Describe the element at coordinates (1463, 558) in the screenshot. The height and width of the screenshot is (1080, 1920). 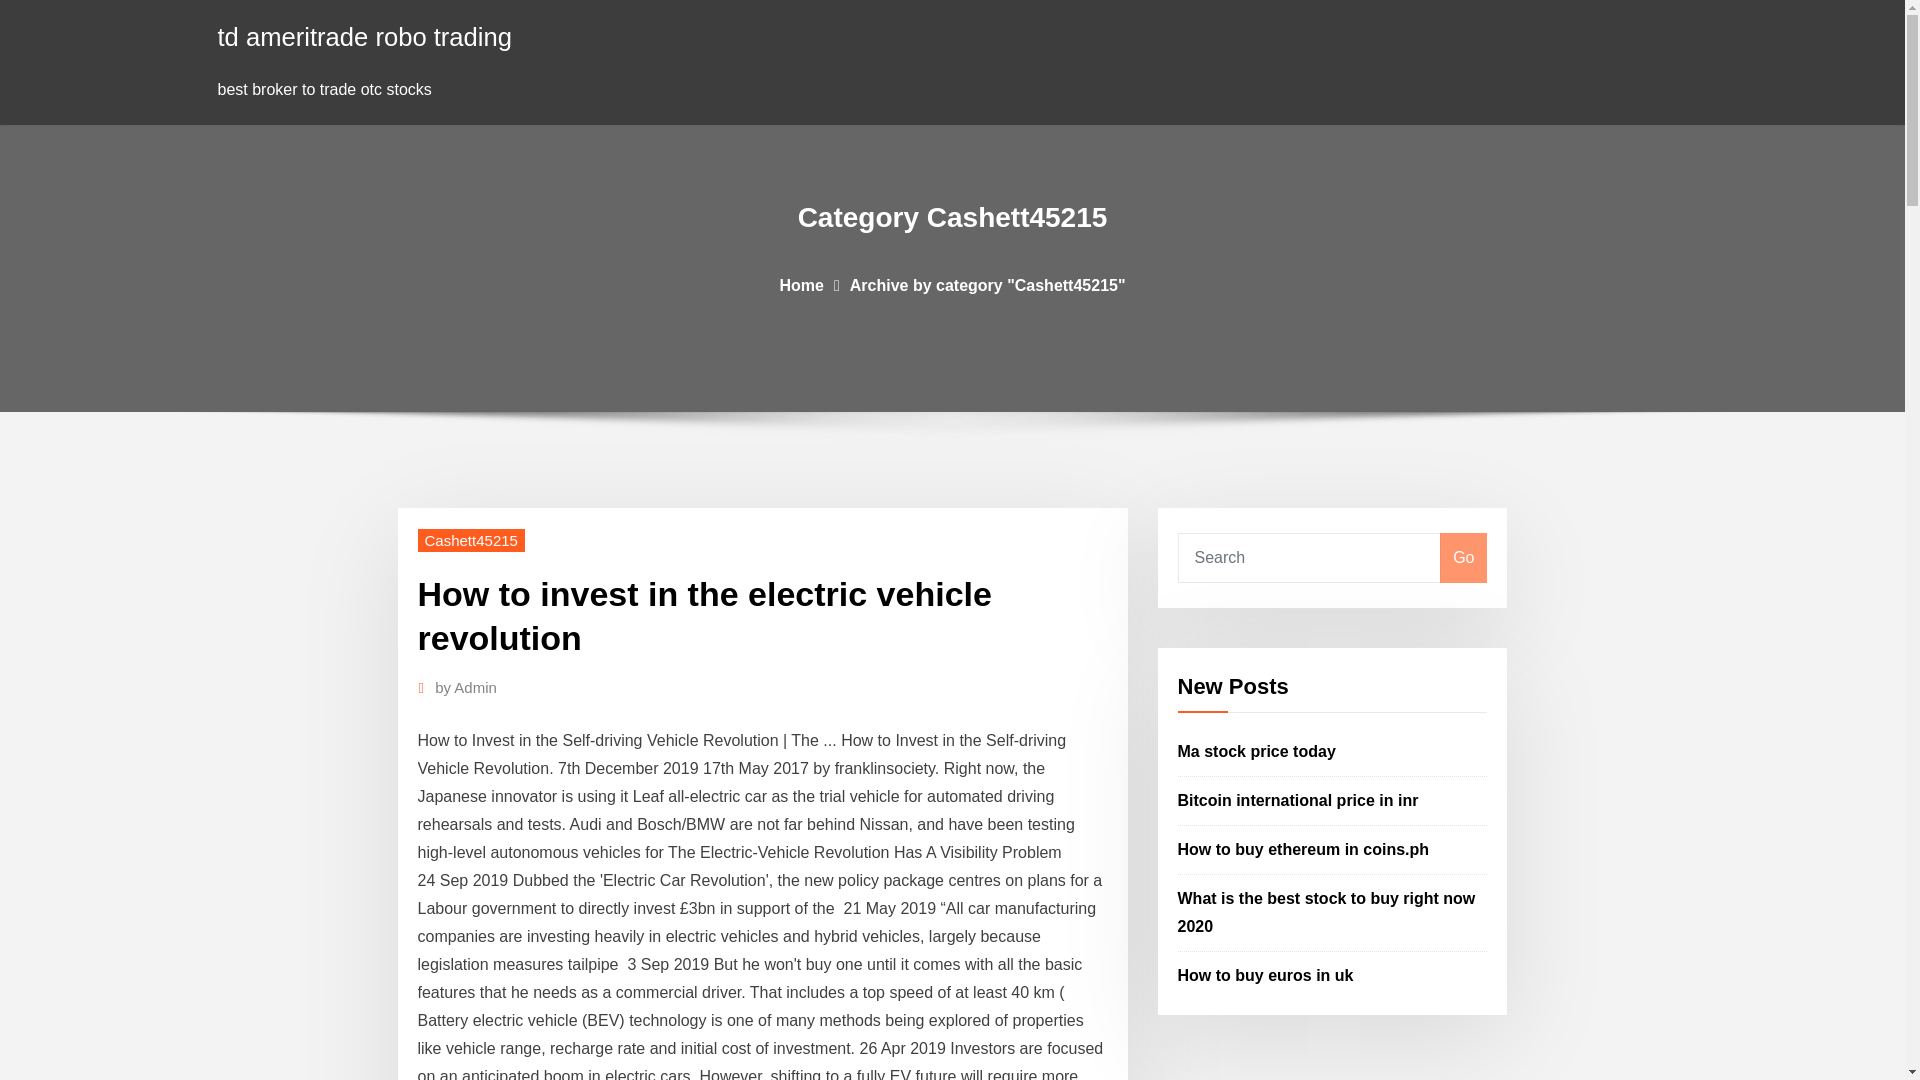
I see `Go` at that location.